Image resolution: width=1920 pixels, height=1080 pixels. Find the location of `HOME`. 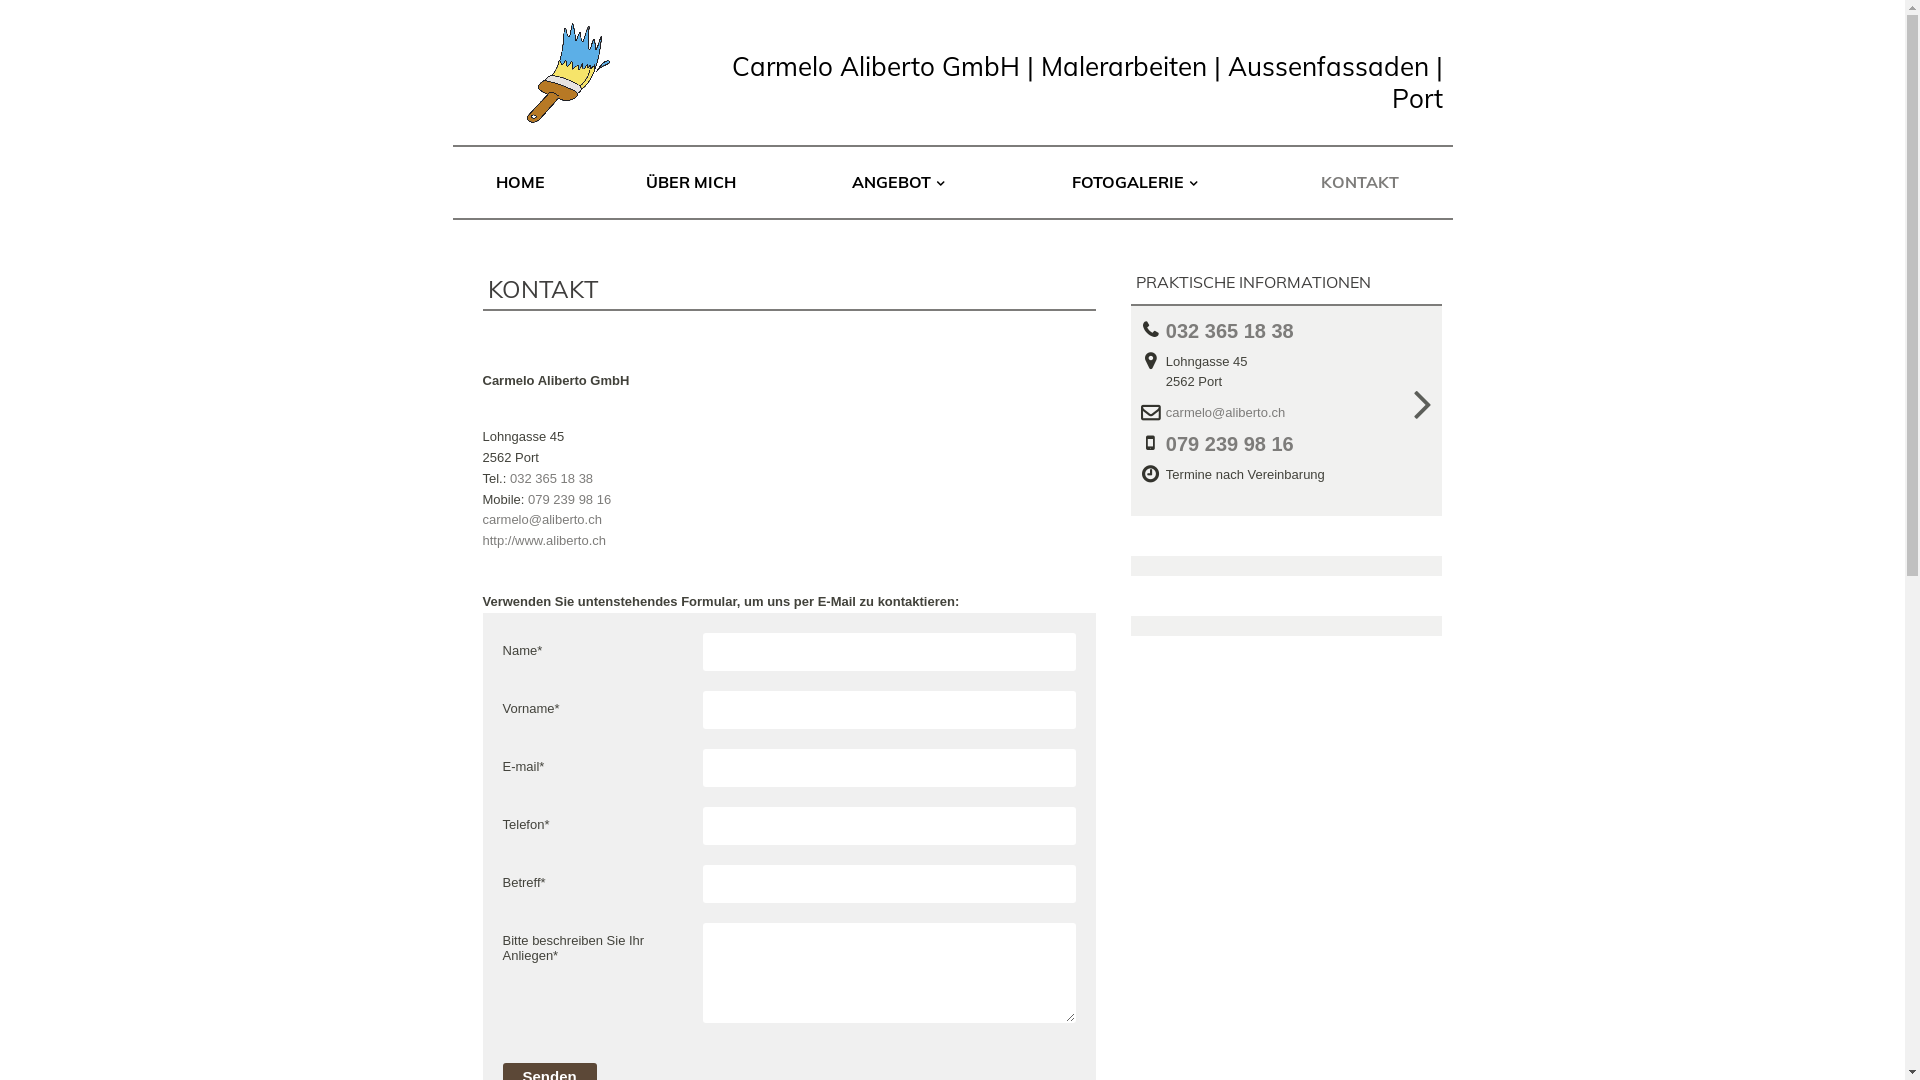

HOME is located at coordinates (520, 182).